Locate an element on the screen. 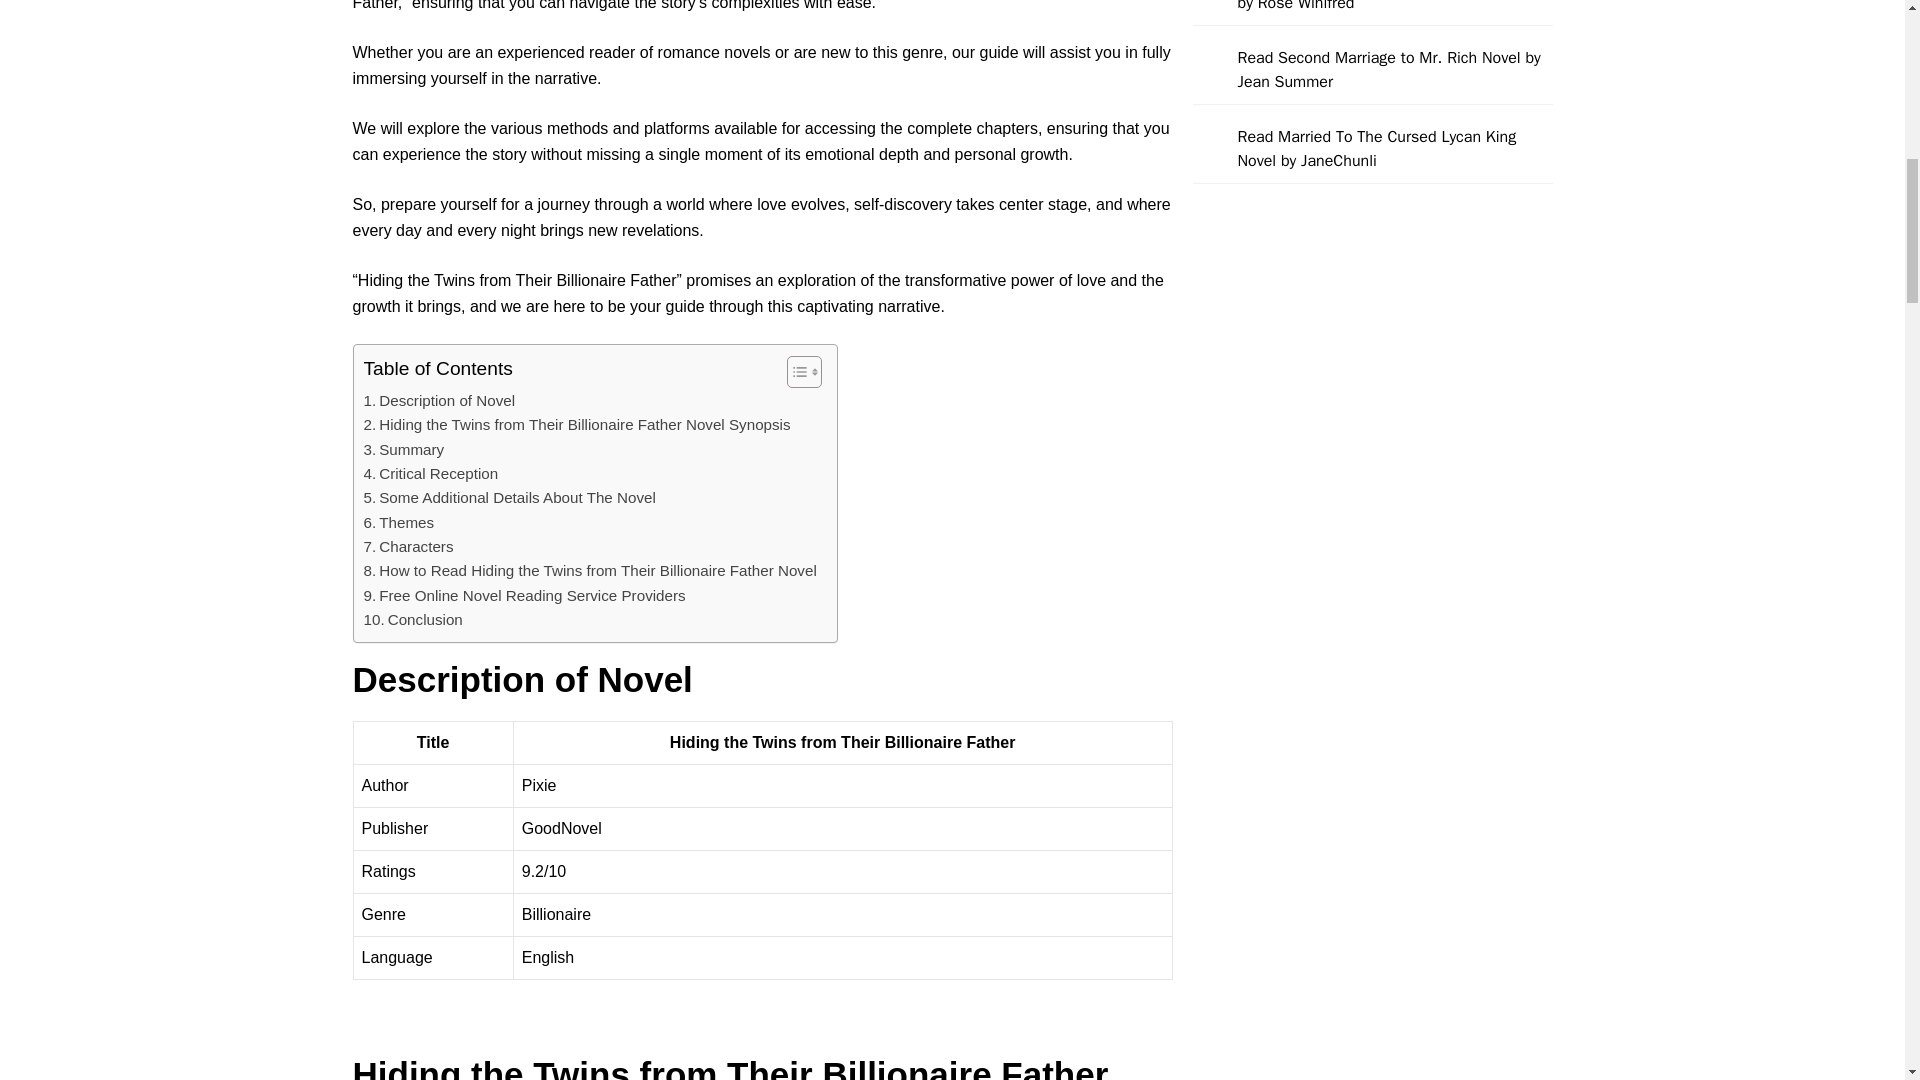 The height and width of the screenshot is (1080, 1920). Some Additional Details About The Novel is located at coordinates (510, 498).